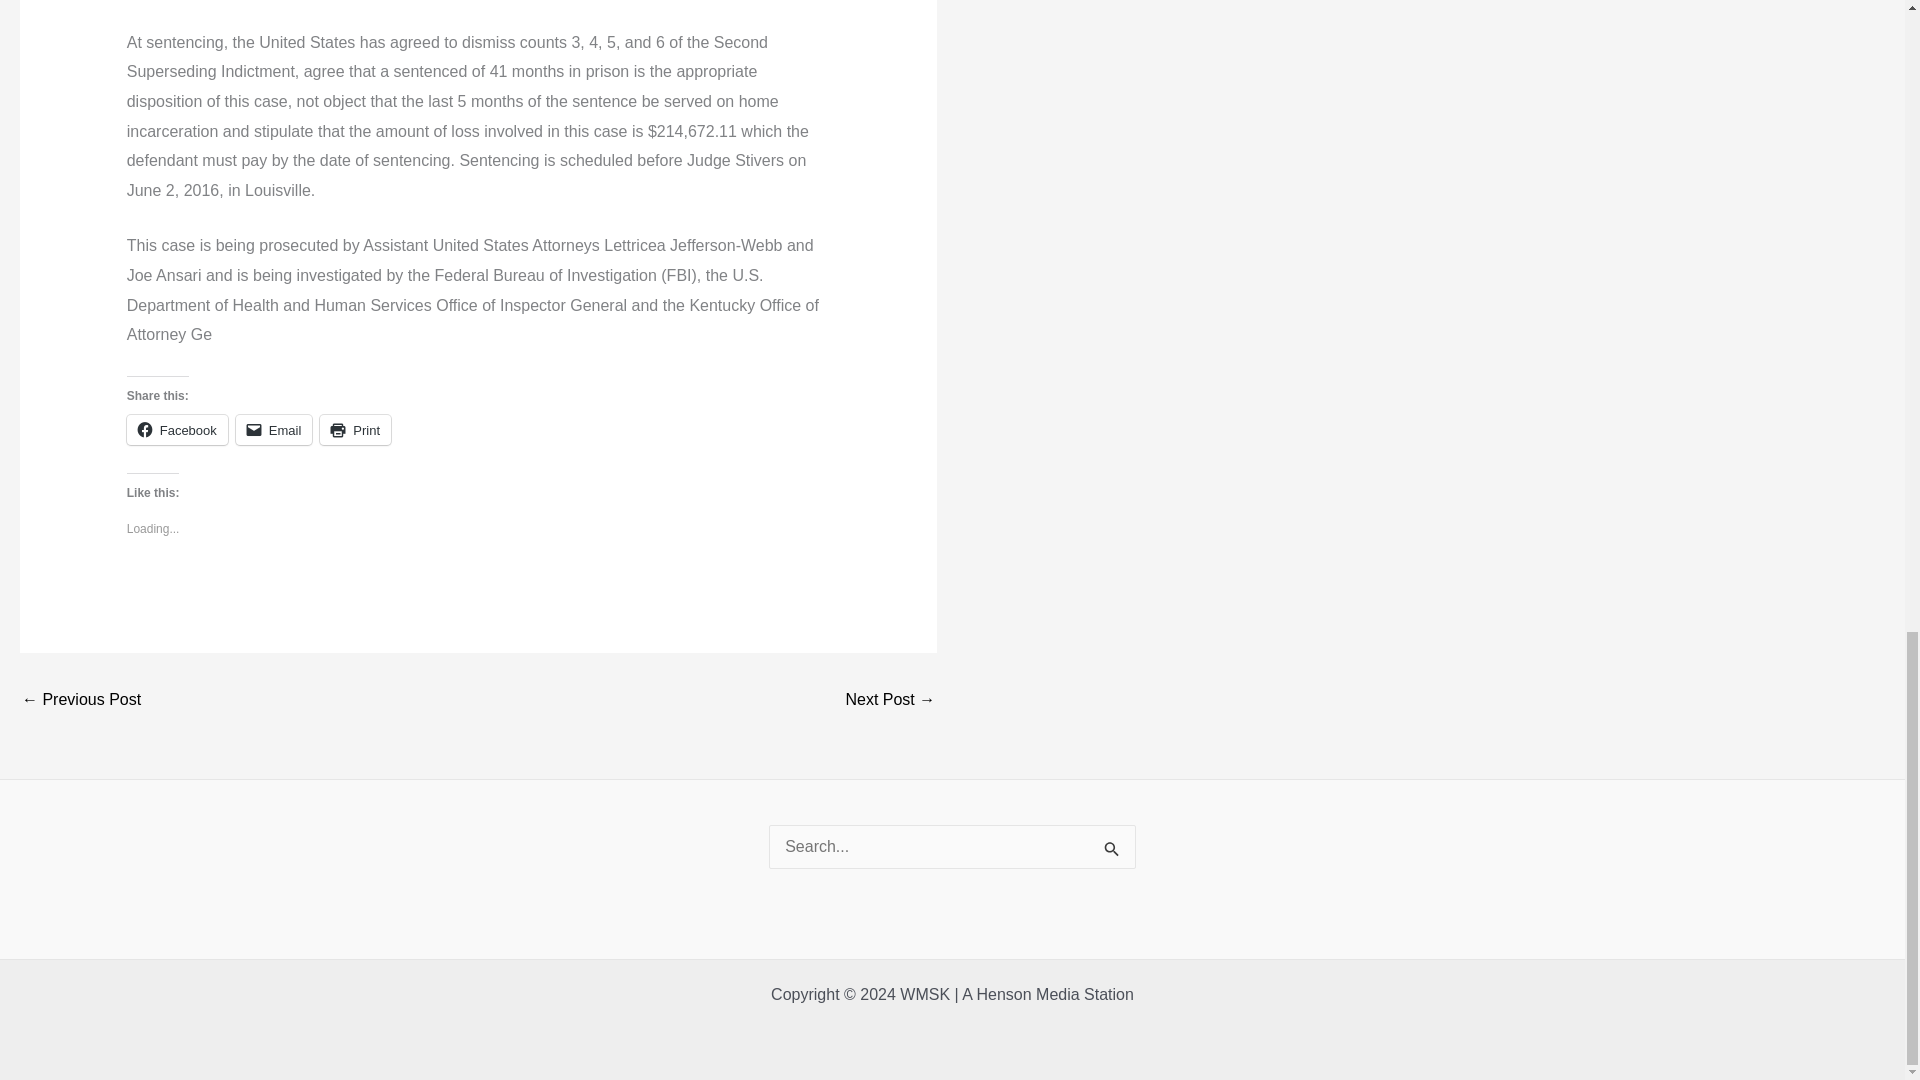 The width and height of the screenshot is (1920, 1080). What do you see at coordinates (356, 429) in the screenshot?
I see `Click to print` at bounding box center [356, 429].